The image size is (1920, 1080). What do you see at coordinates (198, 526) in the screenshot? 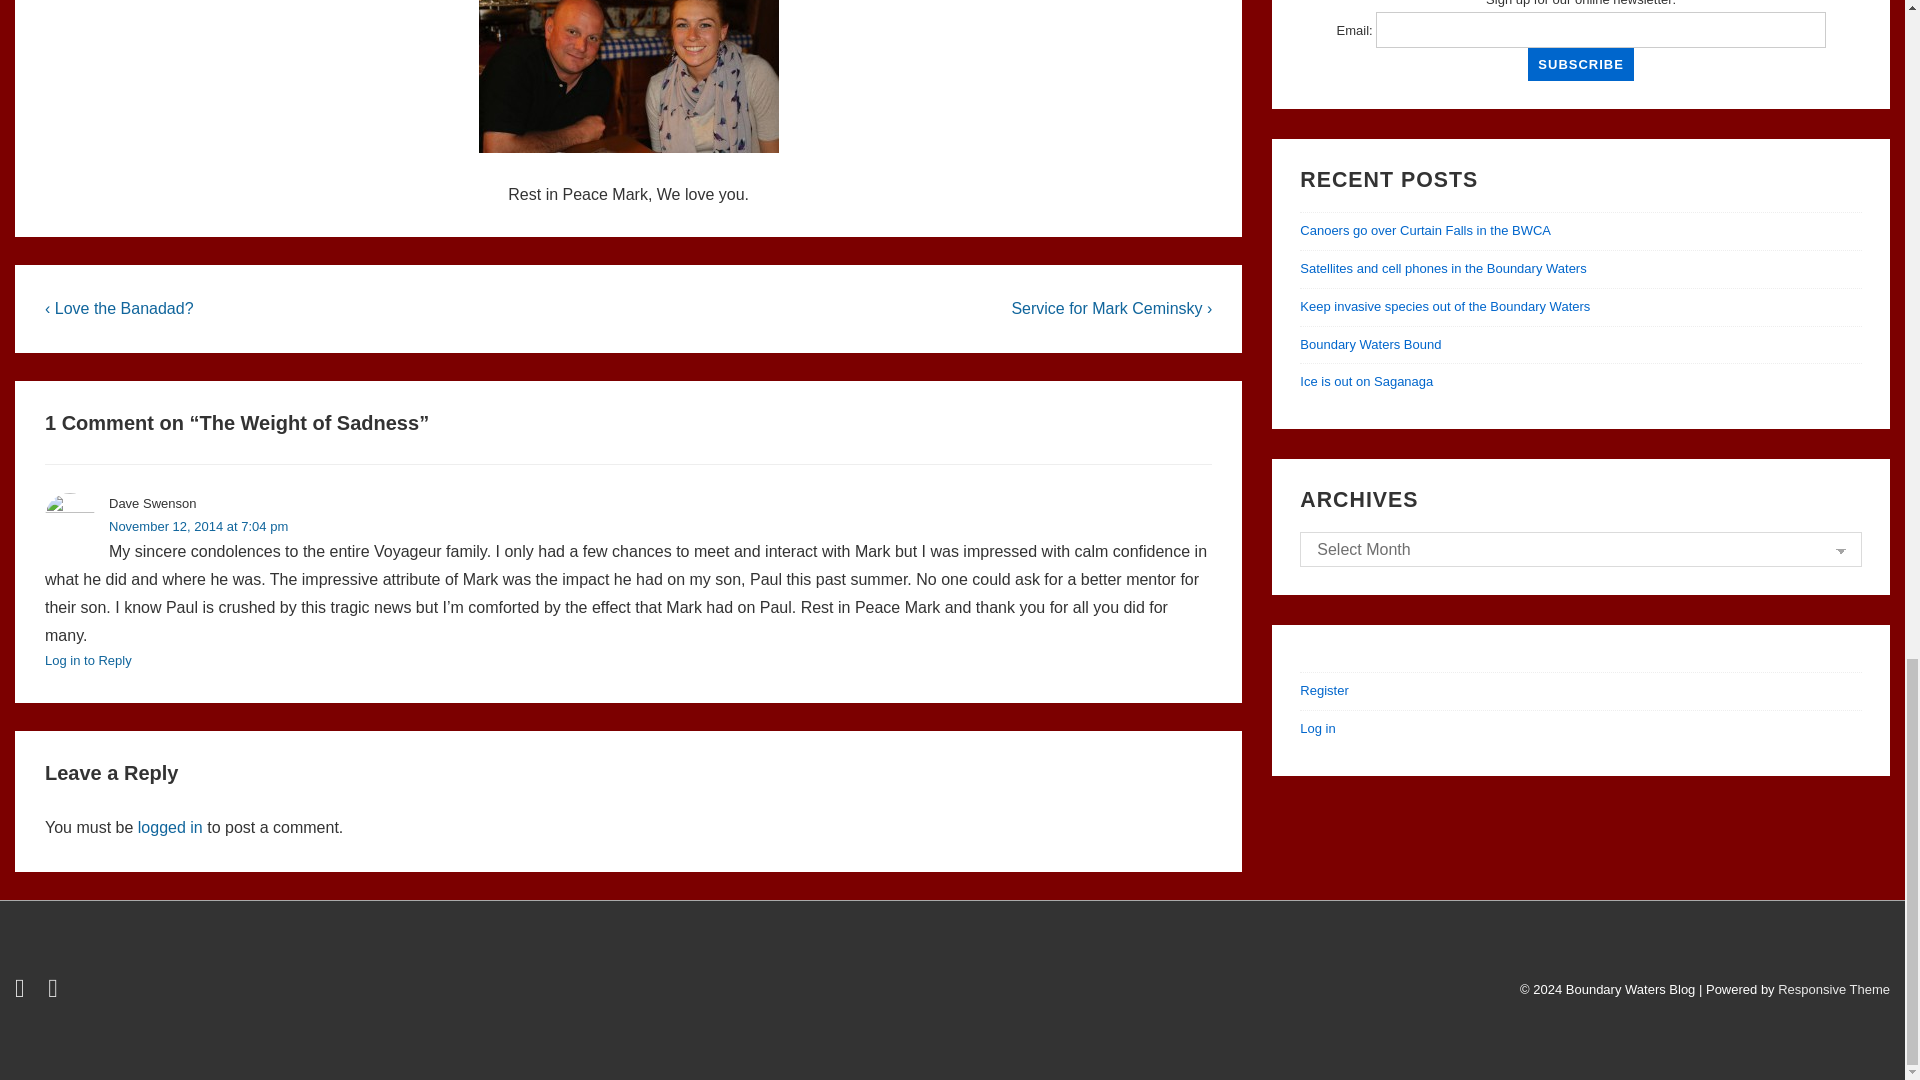
I see `November 12, 2014 at 7:04 pm` at bounding box center [198, 526].